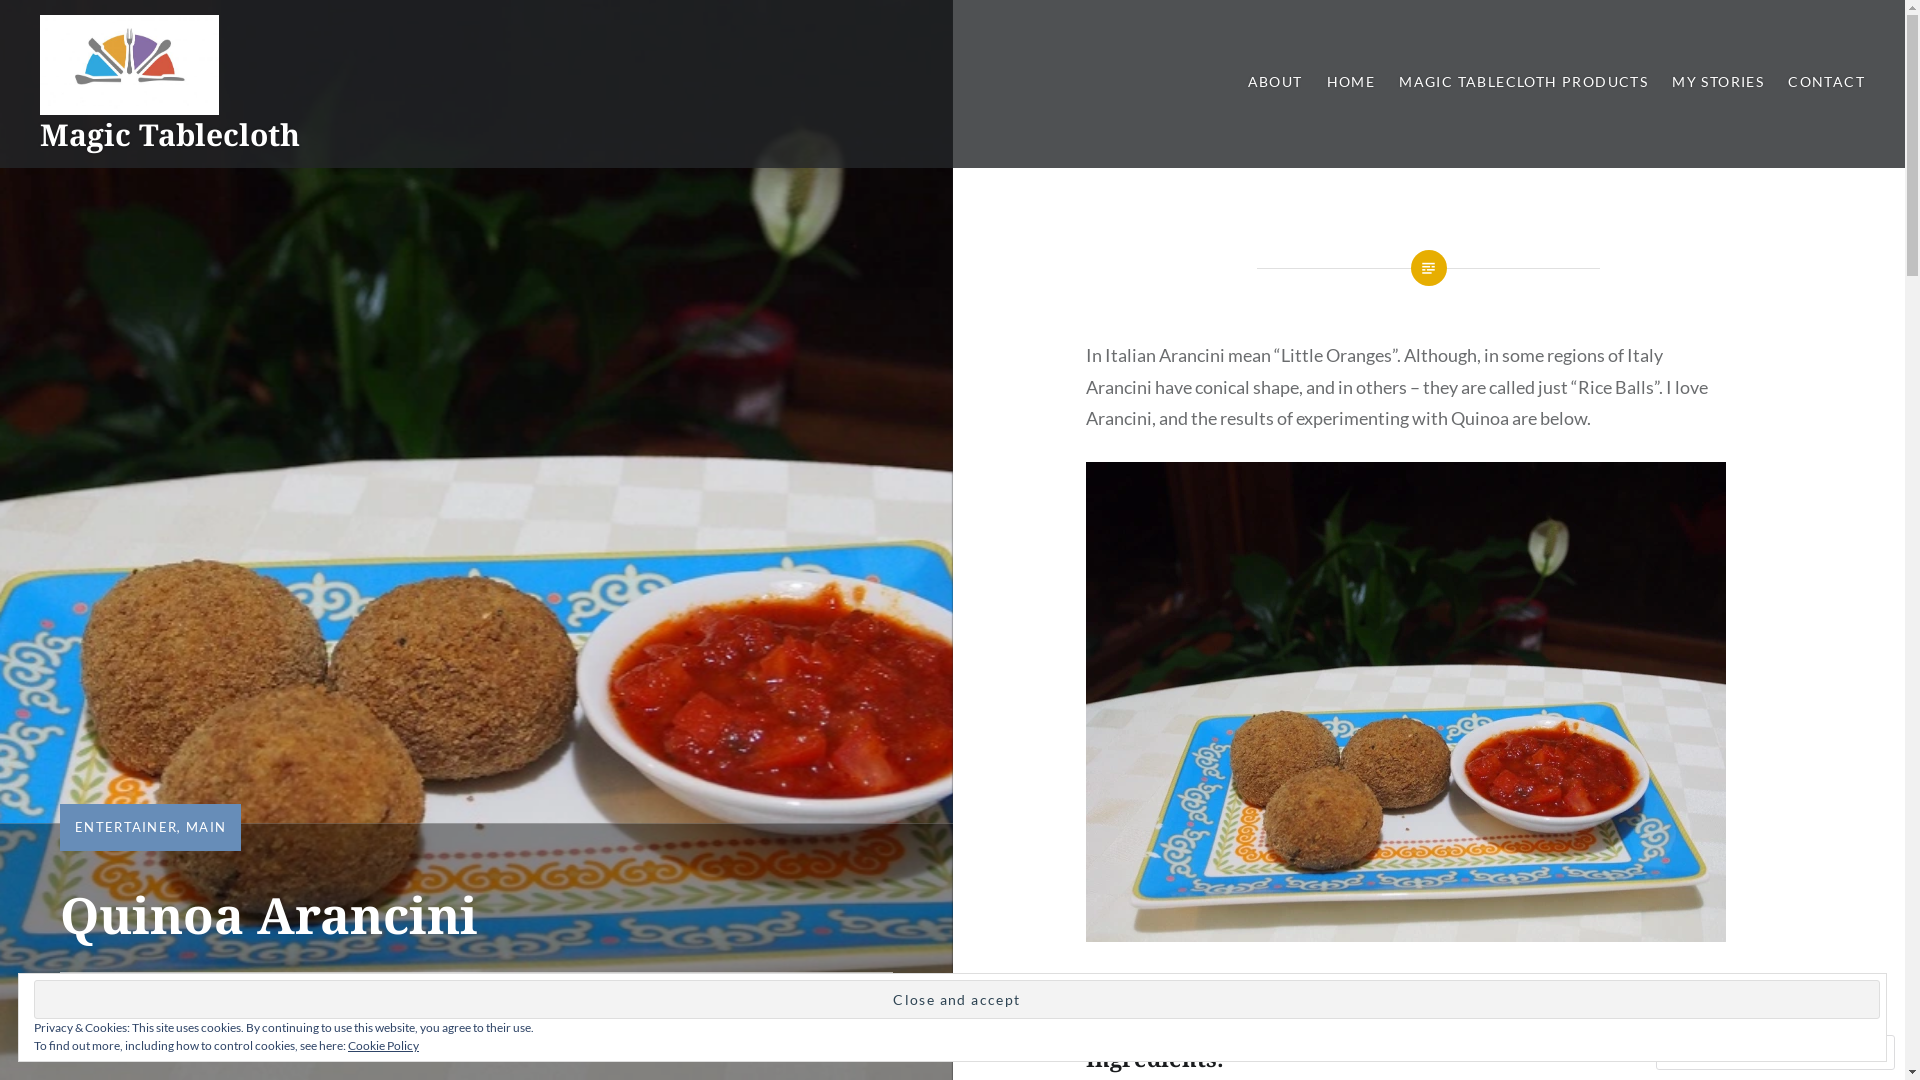 The image size is (1920, 1080). Describe the element at coordinates (1718, 82) in the screenshot. I see `MY STORIES` at that location.